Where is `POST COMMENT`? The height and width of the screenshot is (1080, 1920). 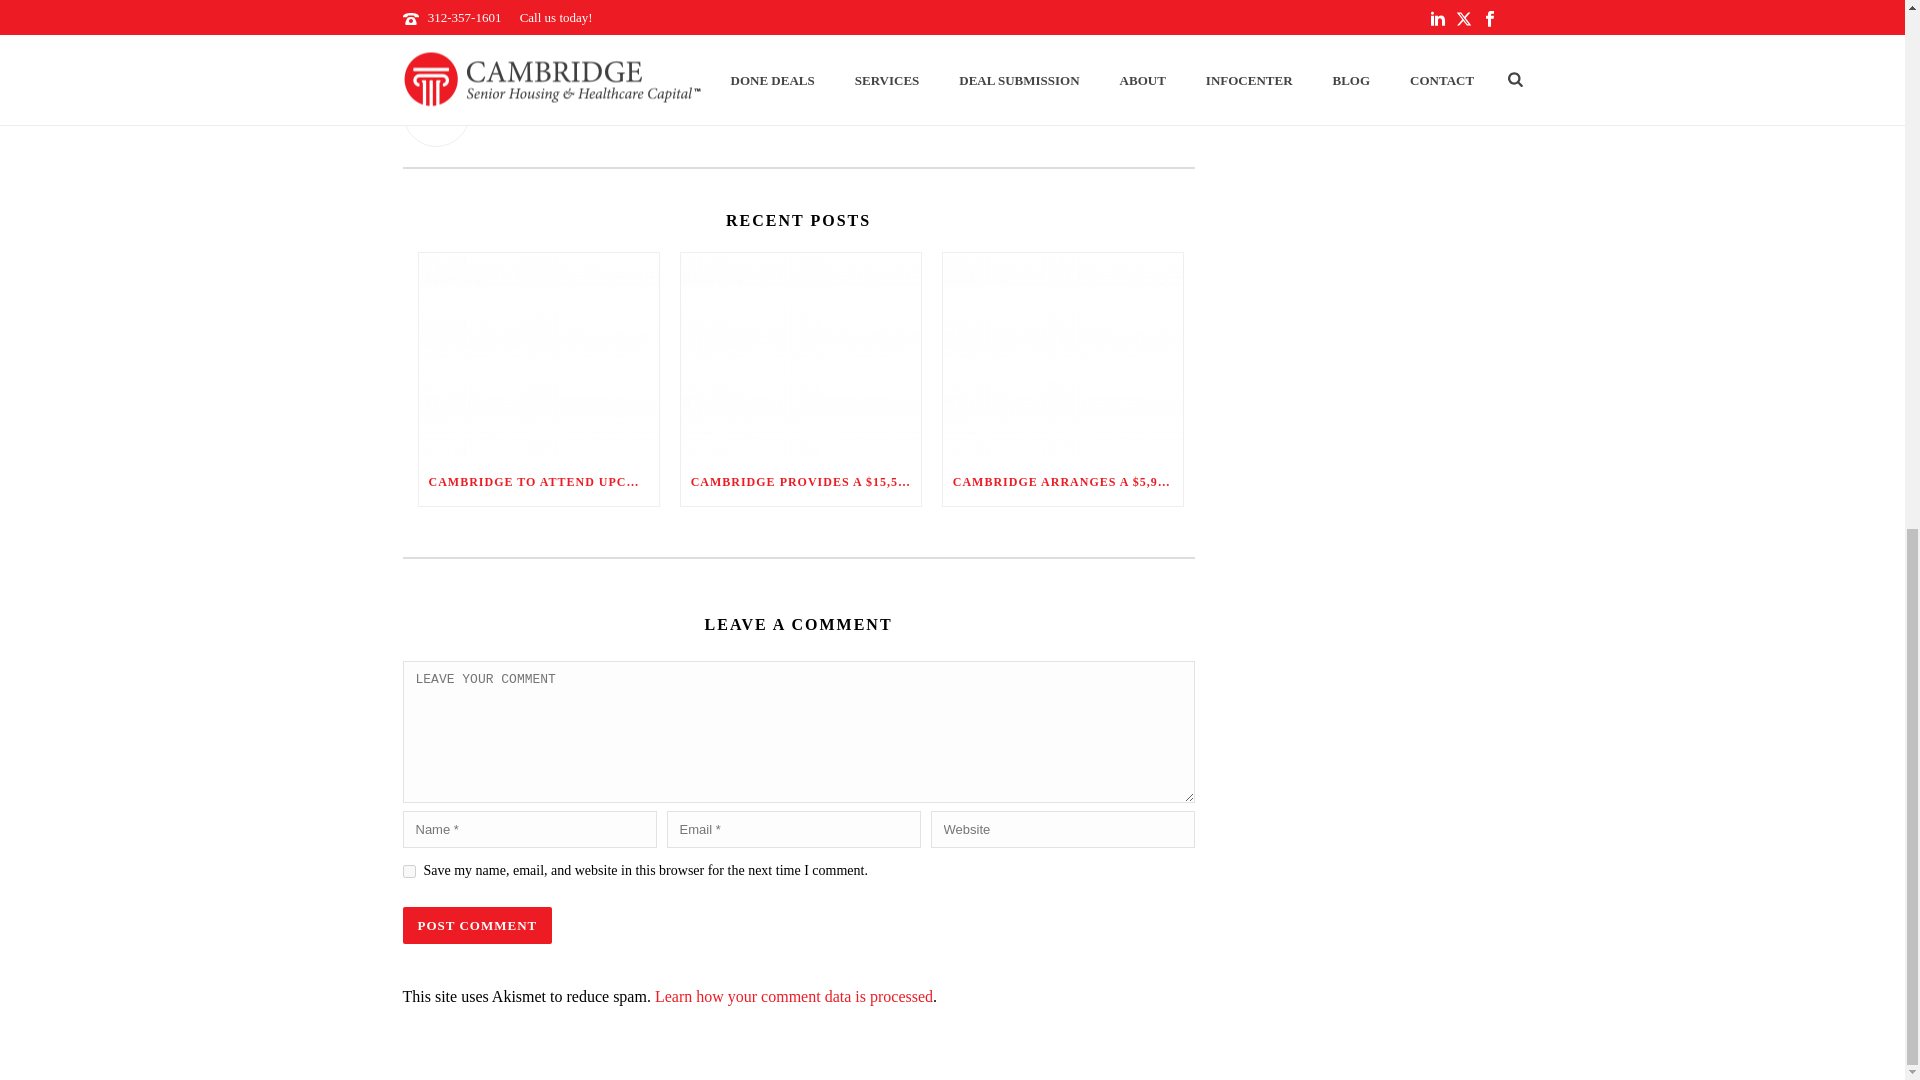 POST COMMENT is located at coordinates (476, 925).